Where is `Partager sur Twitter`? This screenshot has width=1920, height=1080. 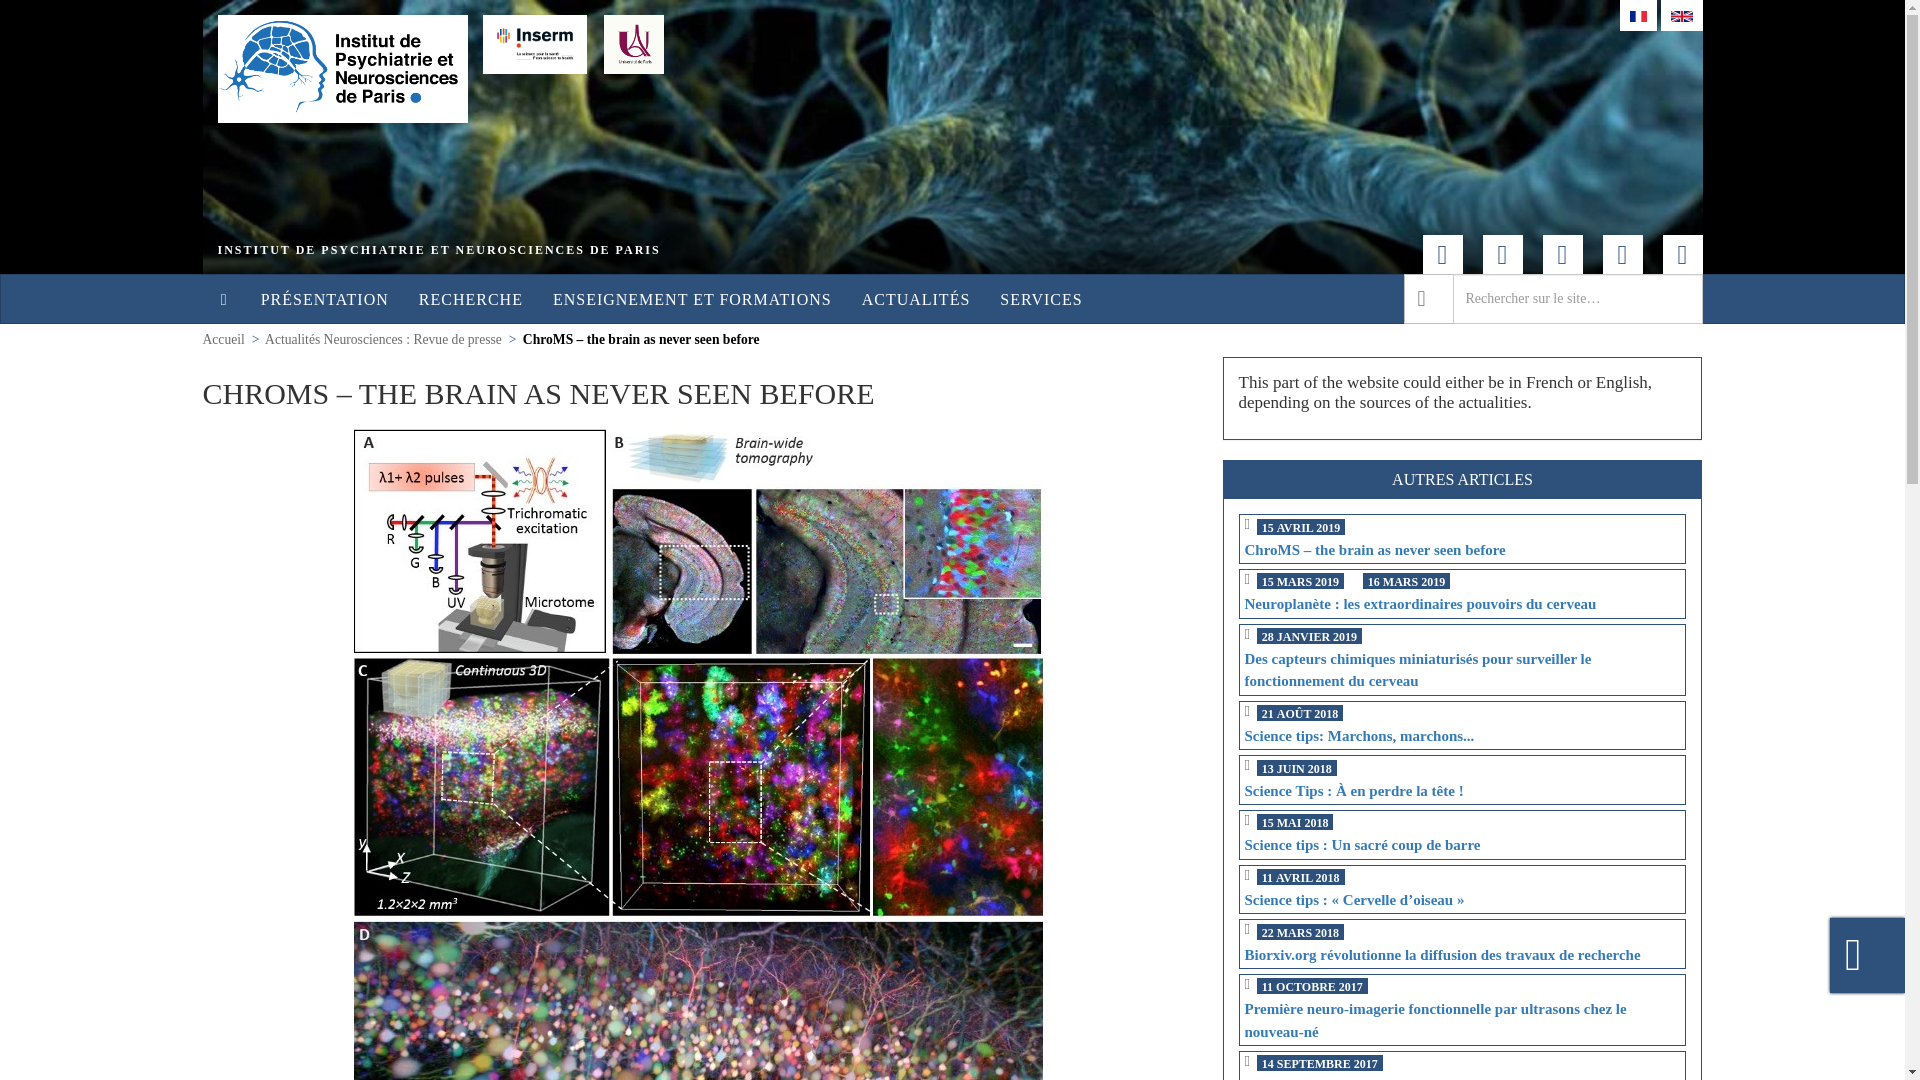 Partager sur Twitter is located at coordinates (1562, 255).